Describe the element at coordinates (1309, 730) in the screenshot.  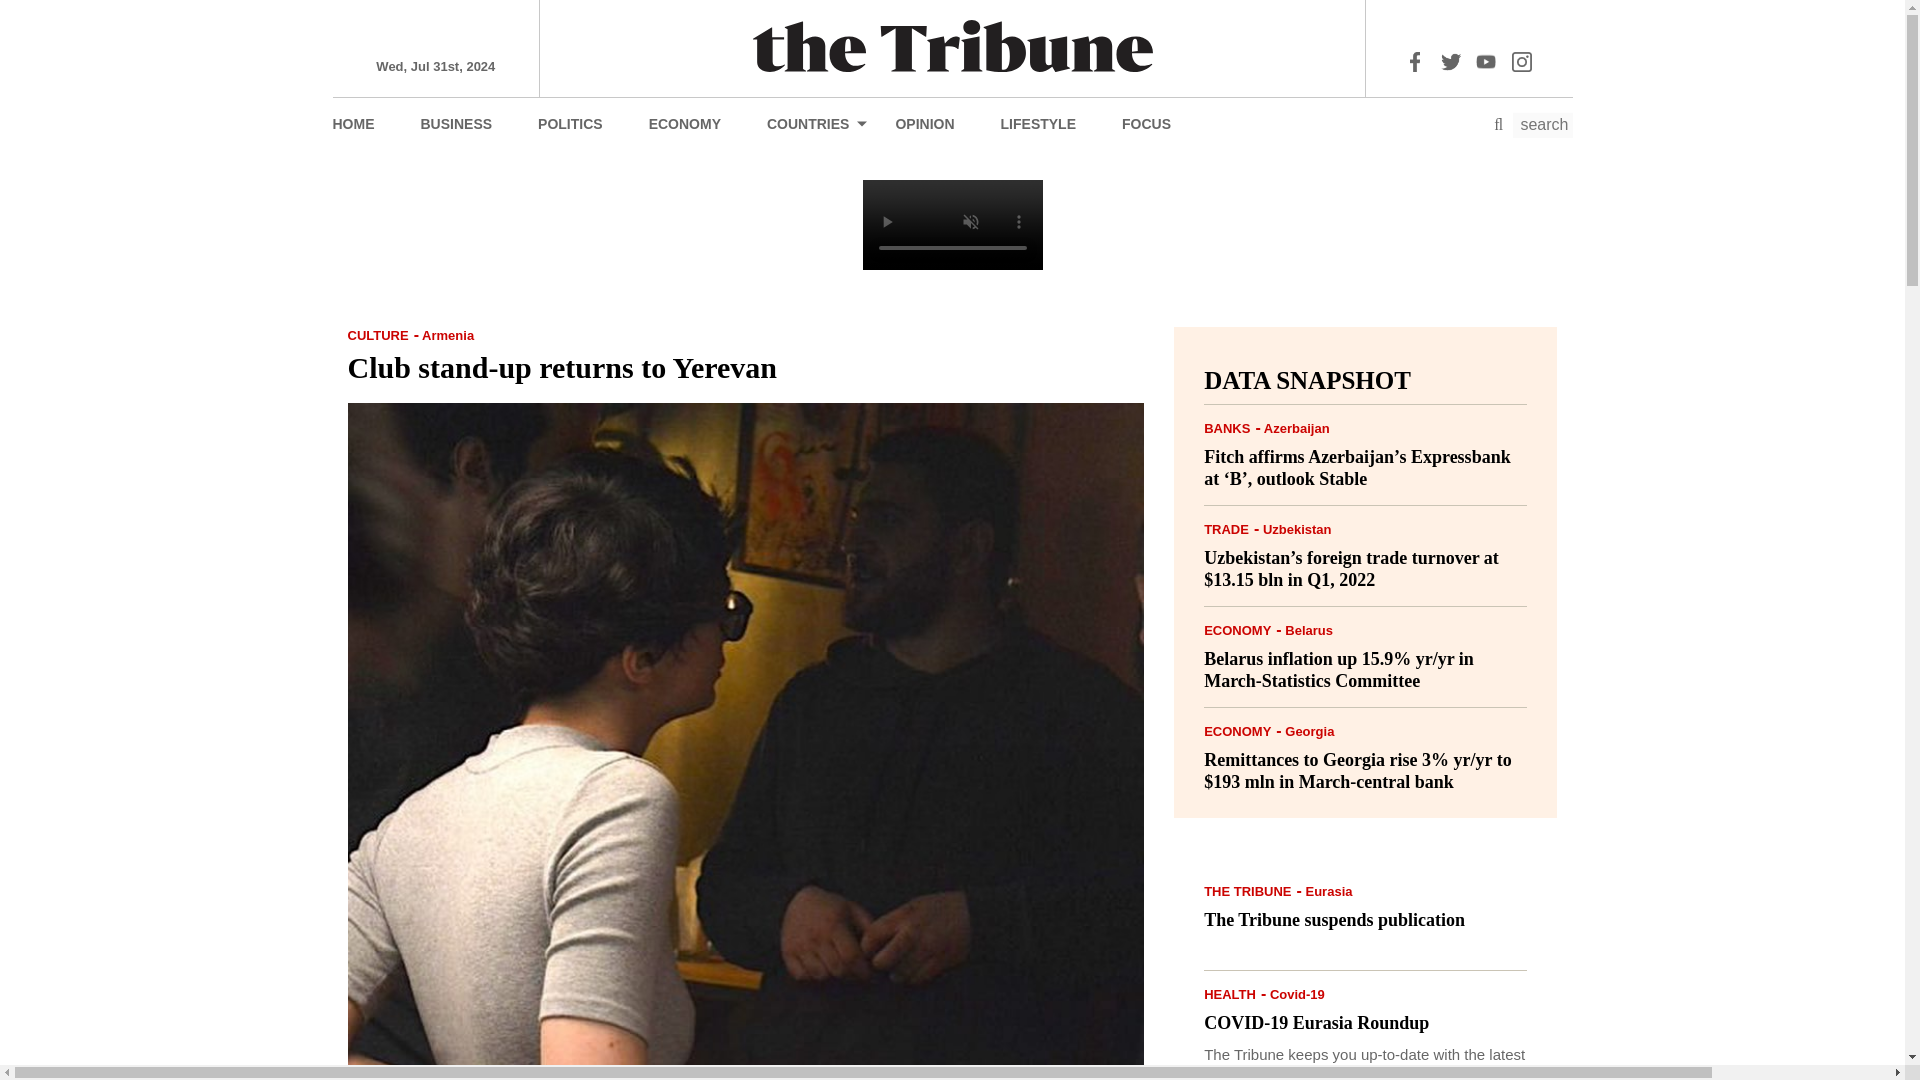
I see `View all posts in Georgia` at that location.